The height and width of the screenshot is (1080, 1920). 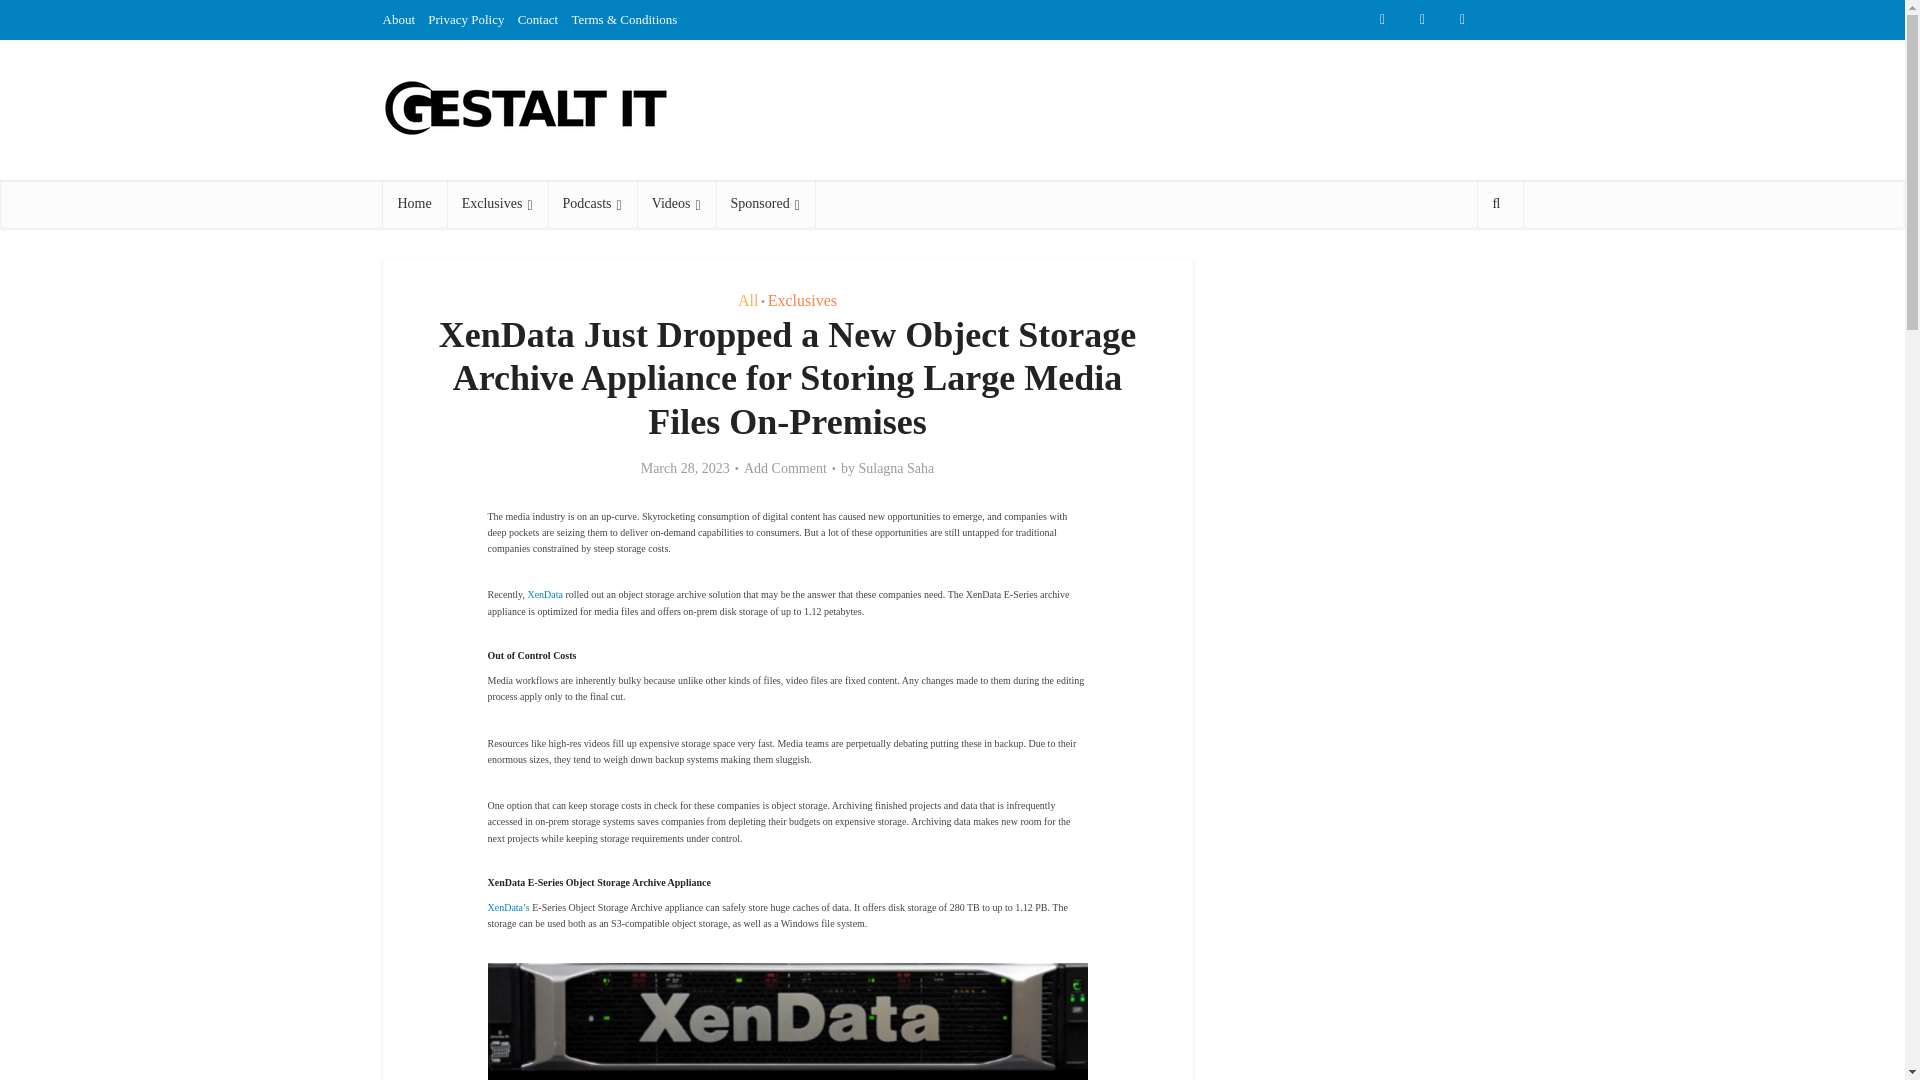 What do you see at coordinates (414, 204) in the screenshot?
I see `Home` at bounding box center [414, 204].